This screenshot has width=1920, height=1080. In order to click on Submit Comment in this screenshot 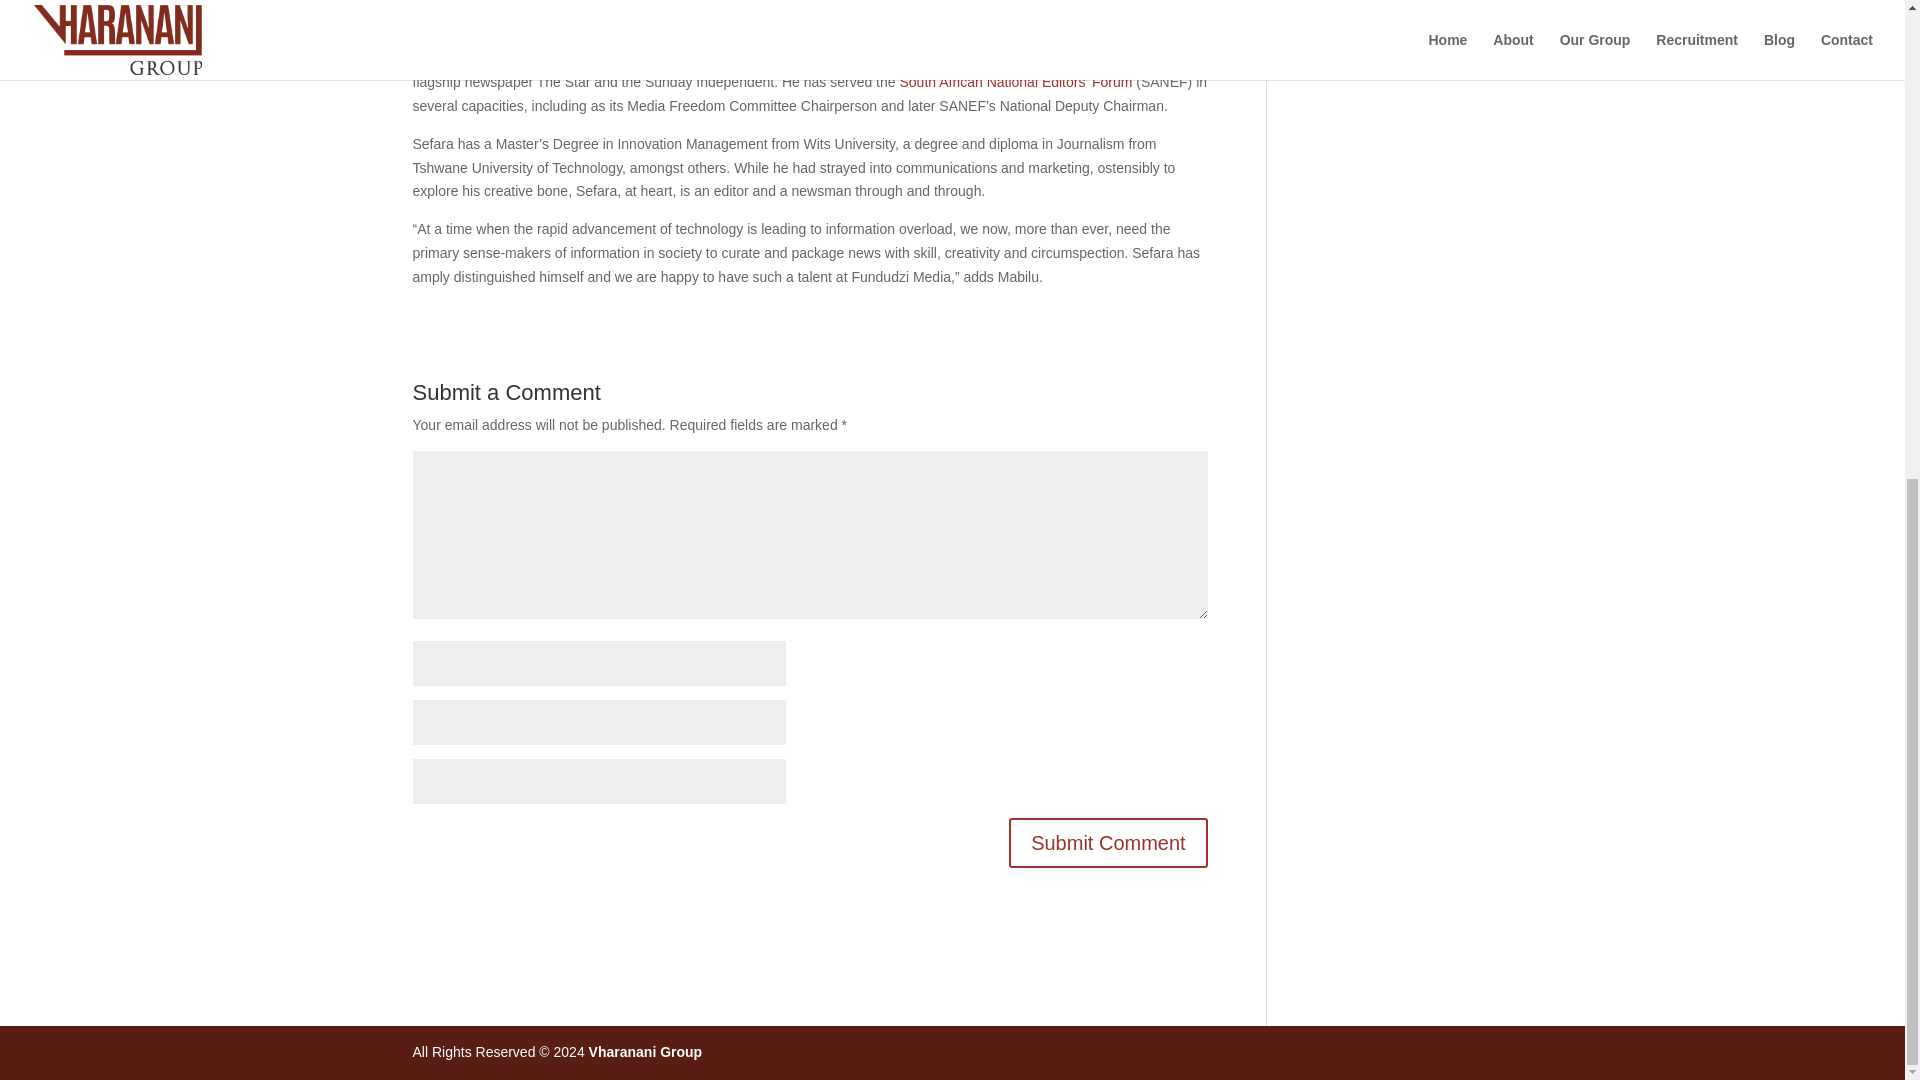, I will do `click(1108, 842)`.